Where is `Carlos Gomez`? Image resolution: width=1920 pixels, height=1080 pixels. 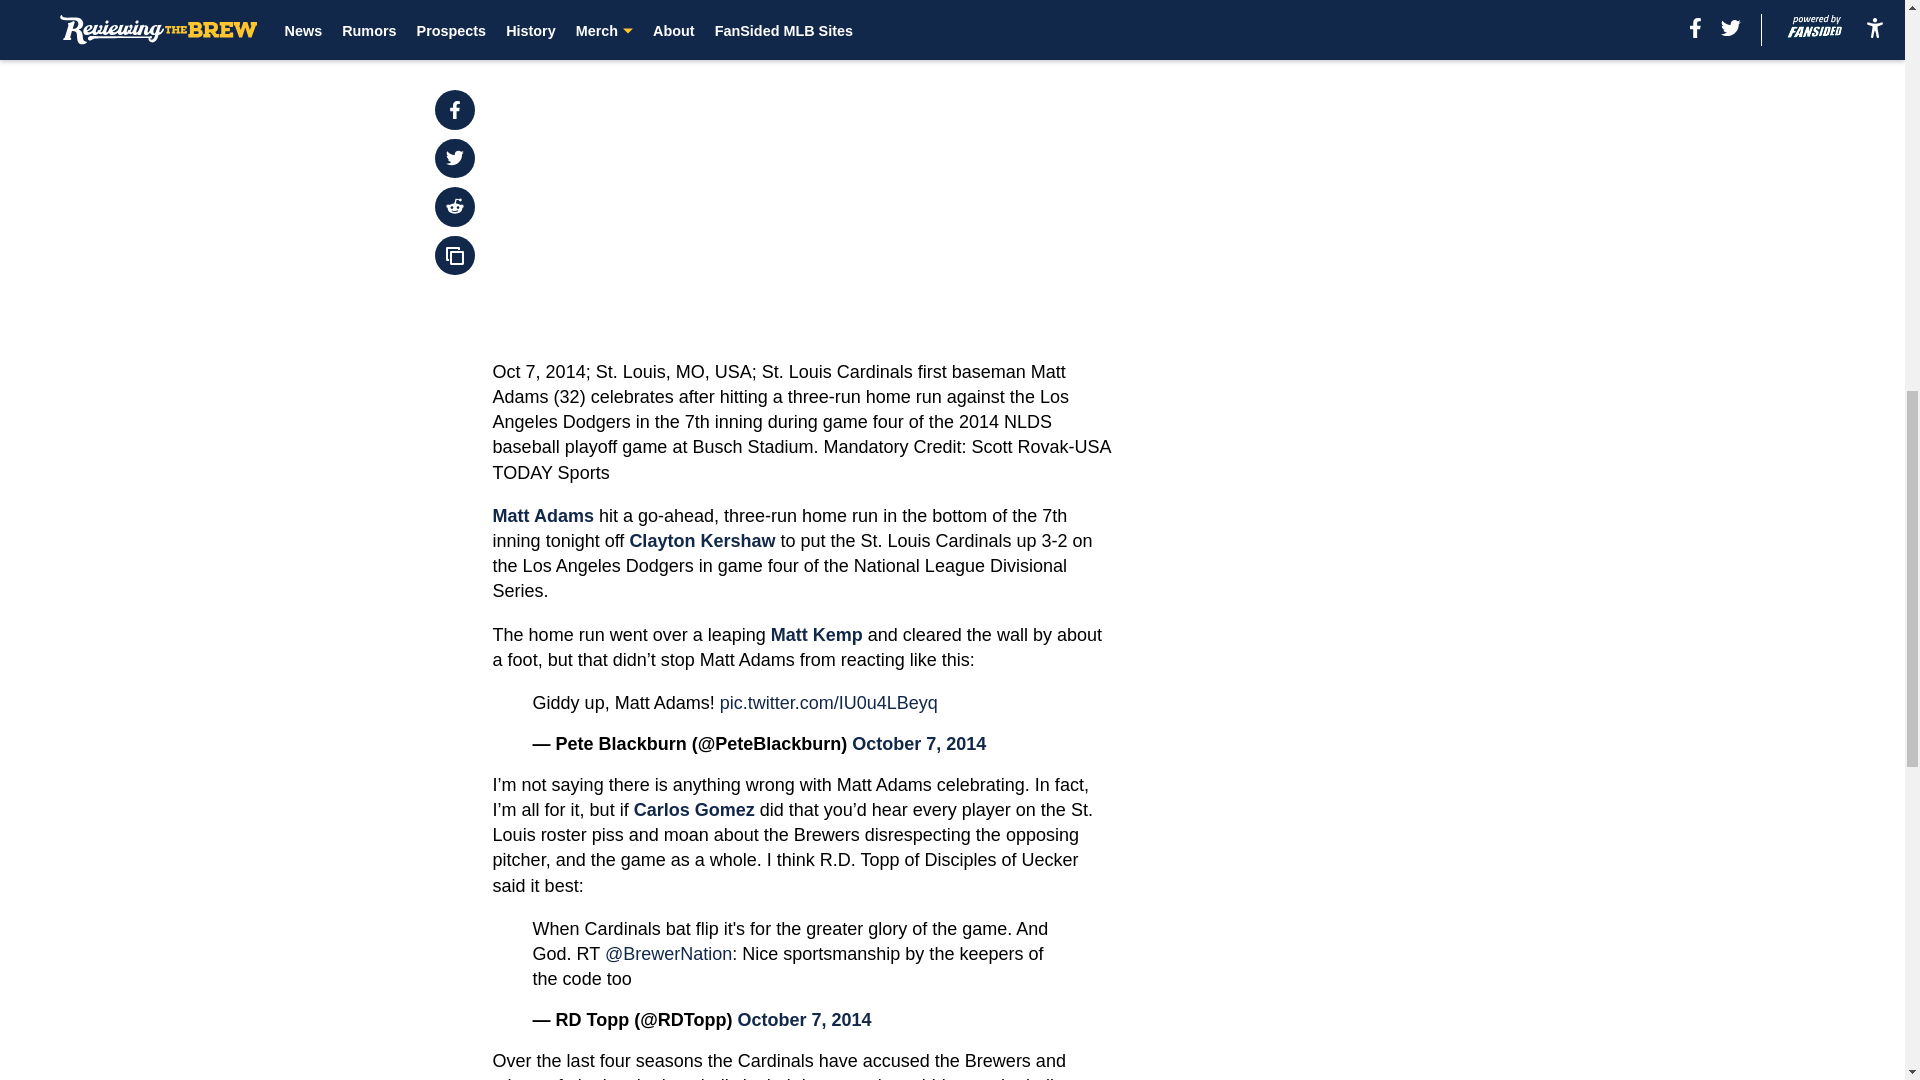
Carlos Gomez is located at coordinates (694, 810).